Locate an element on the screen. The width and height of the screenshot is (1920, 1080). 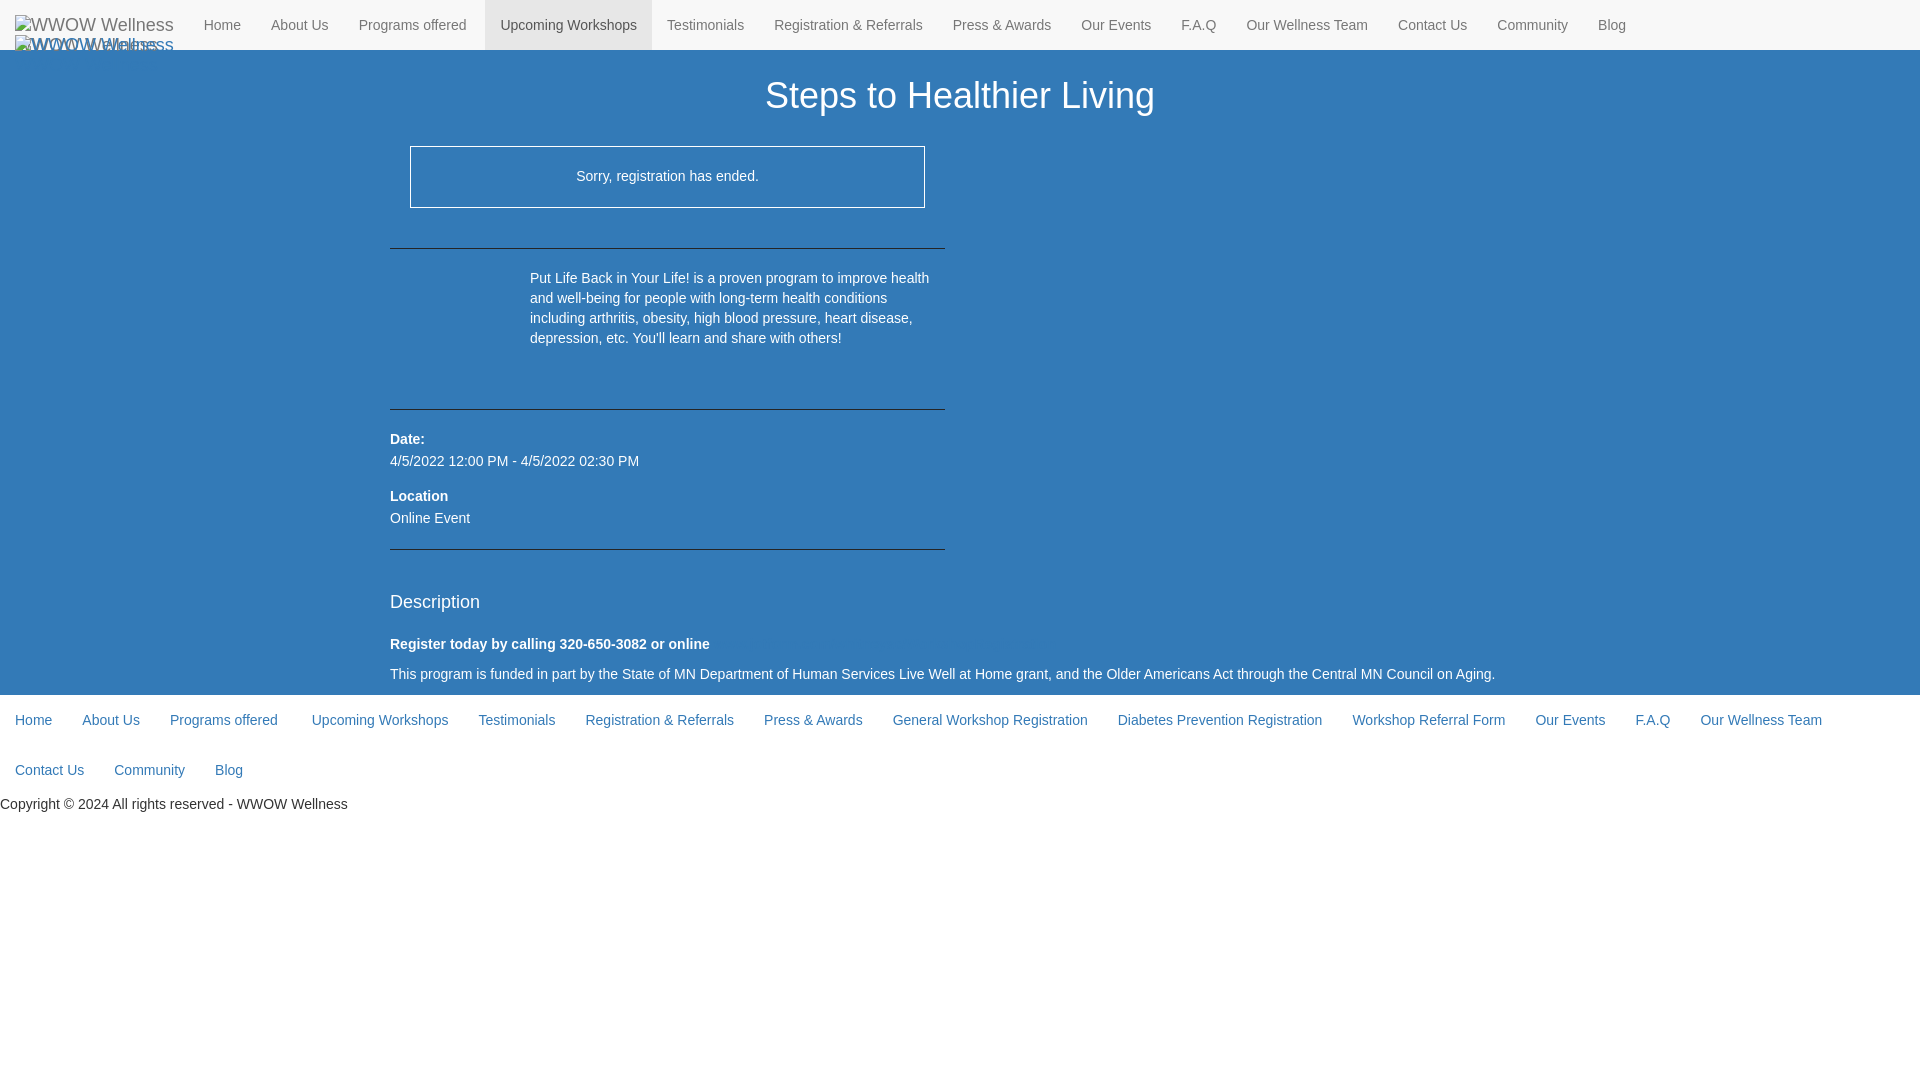
Contact Us is located at coordinates (1432, 24).